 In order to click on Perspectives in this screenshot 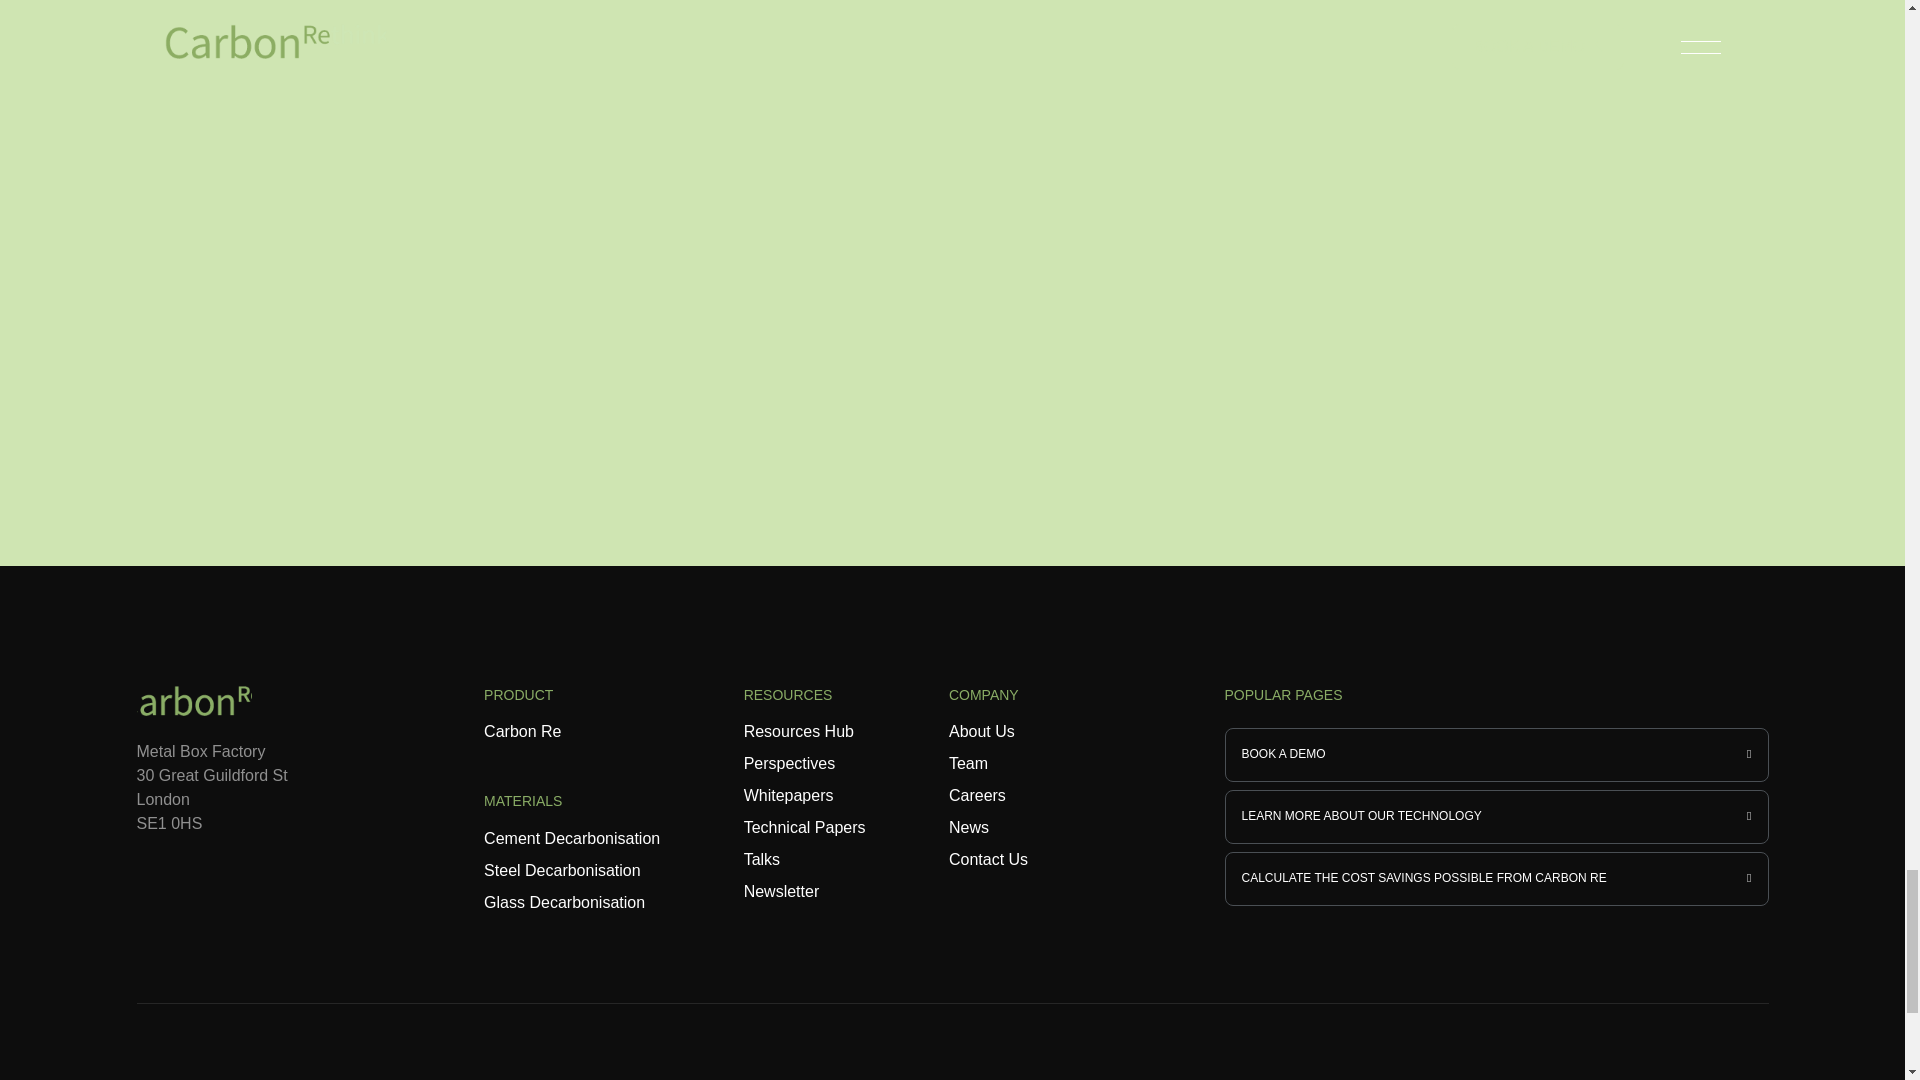, I will do `click(790, 763)`.